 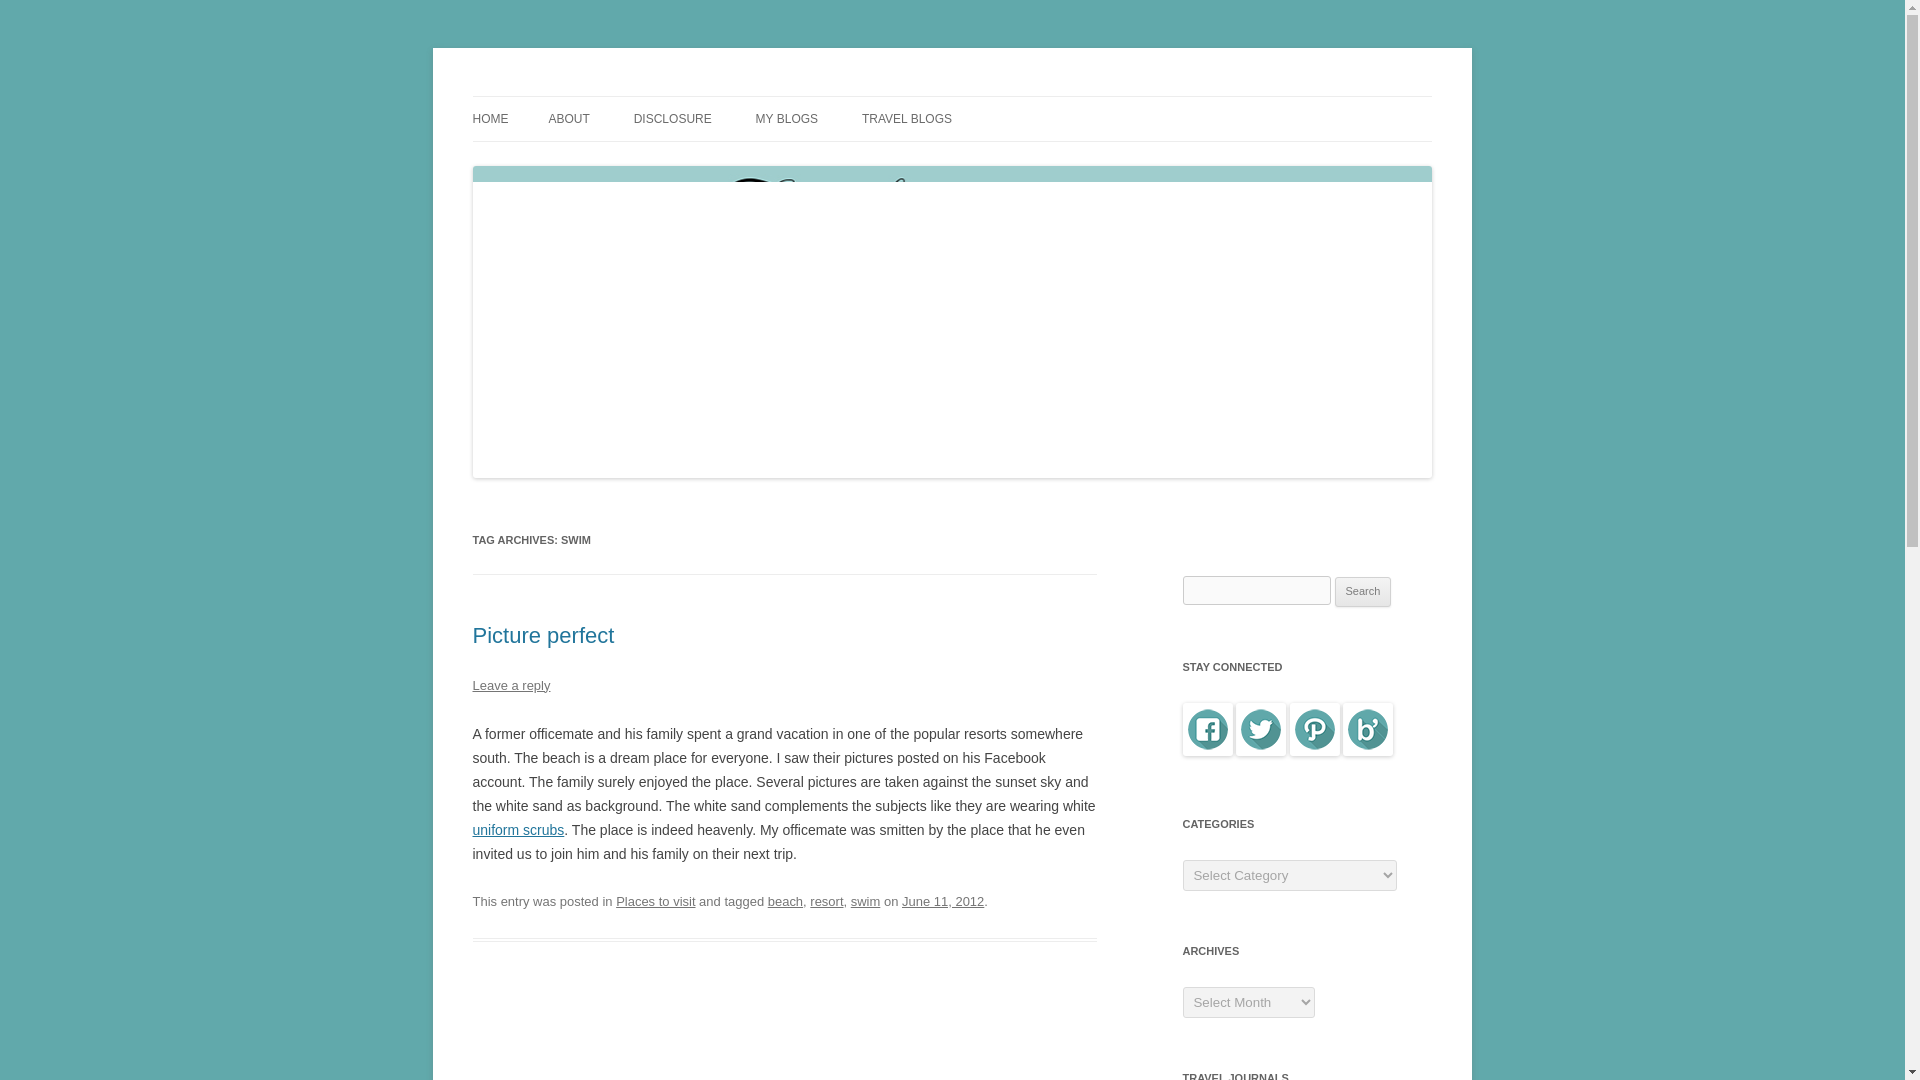 I want to click on 7:11 pm, so click(x=942, y=902).